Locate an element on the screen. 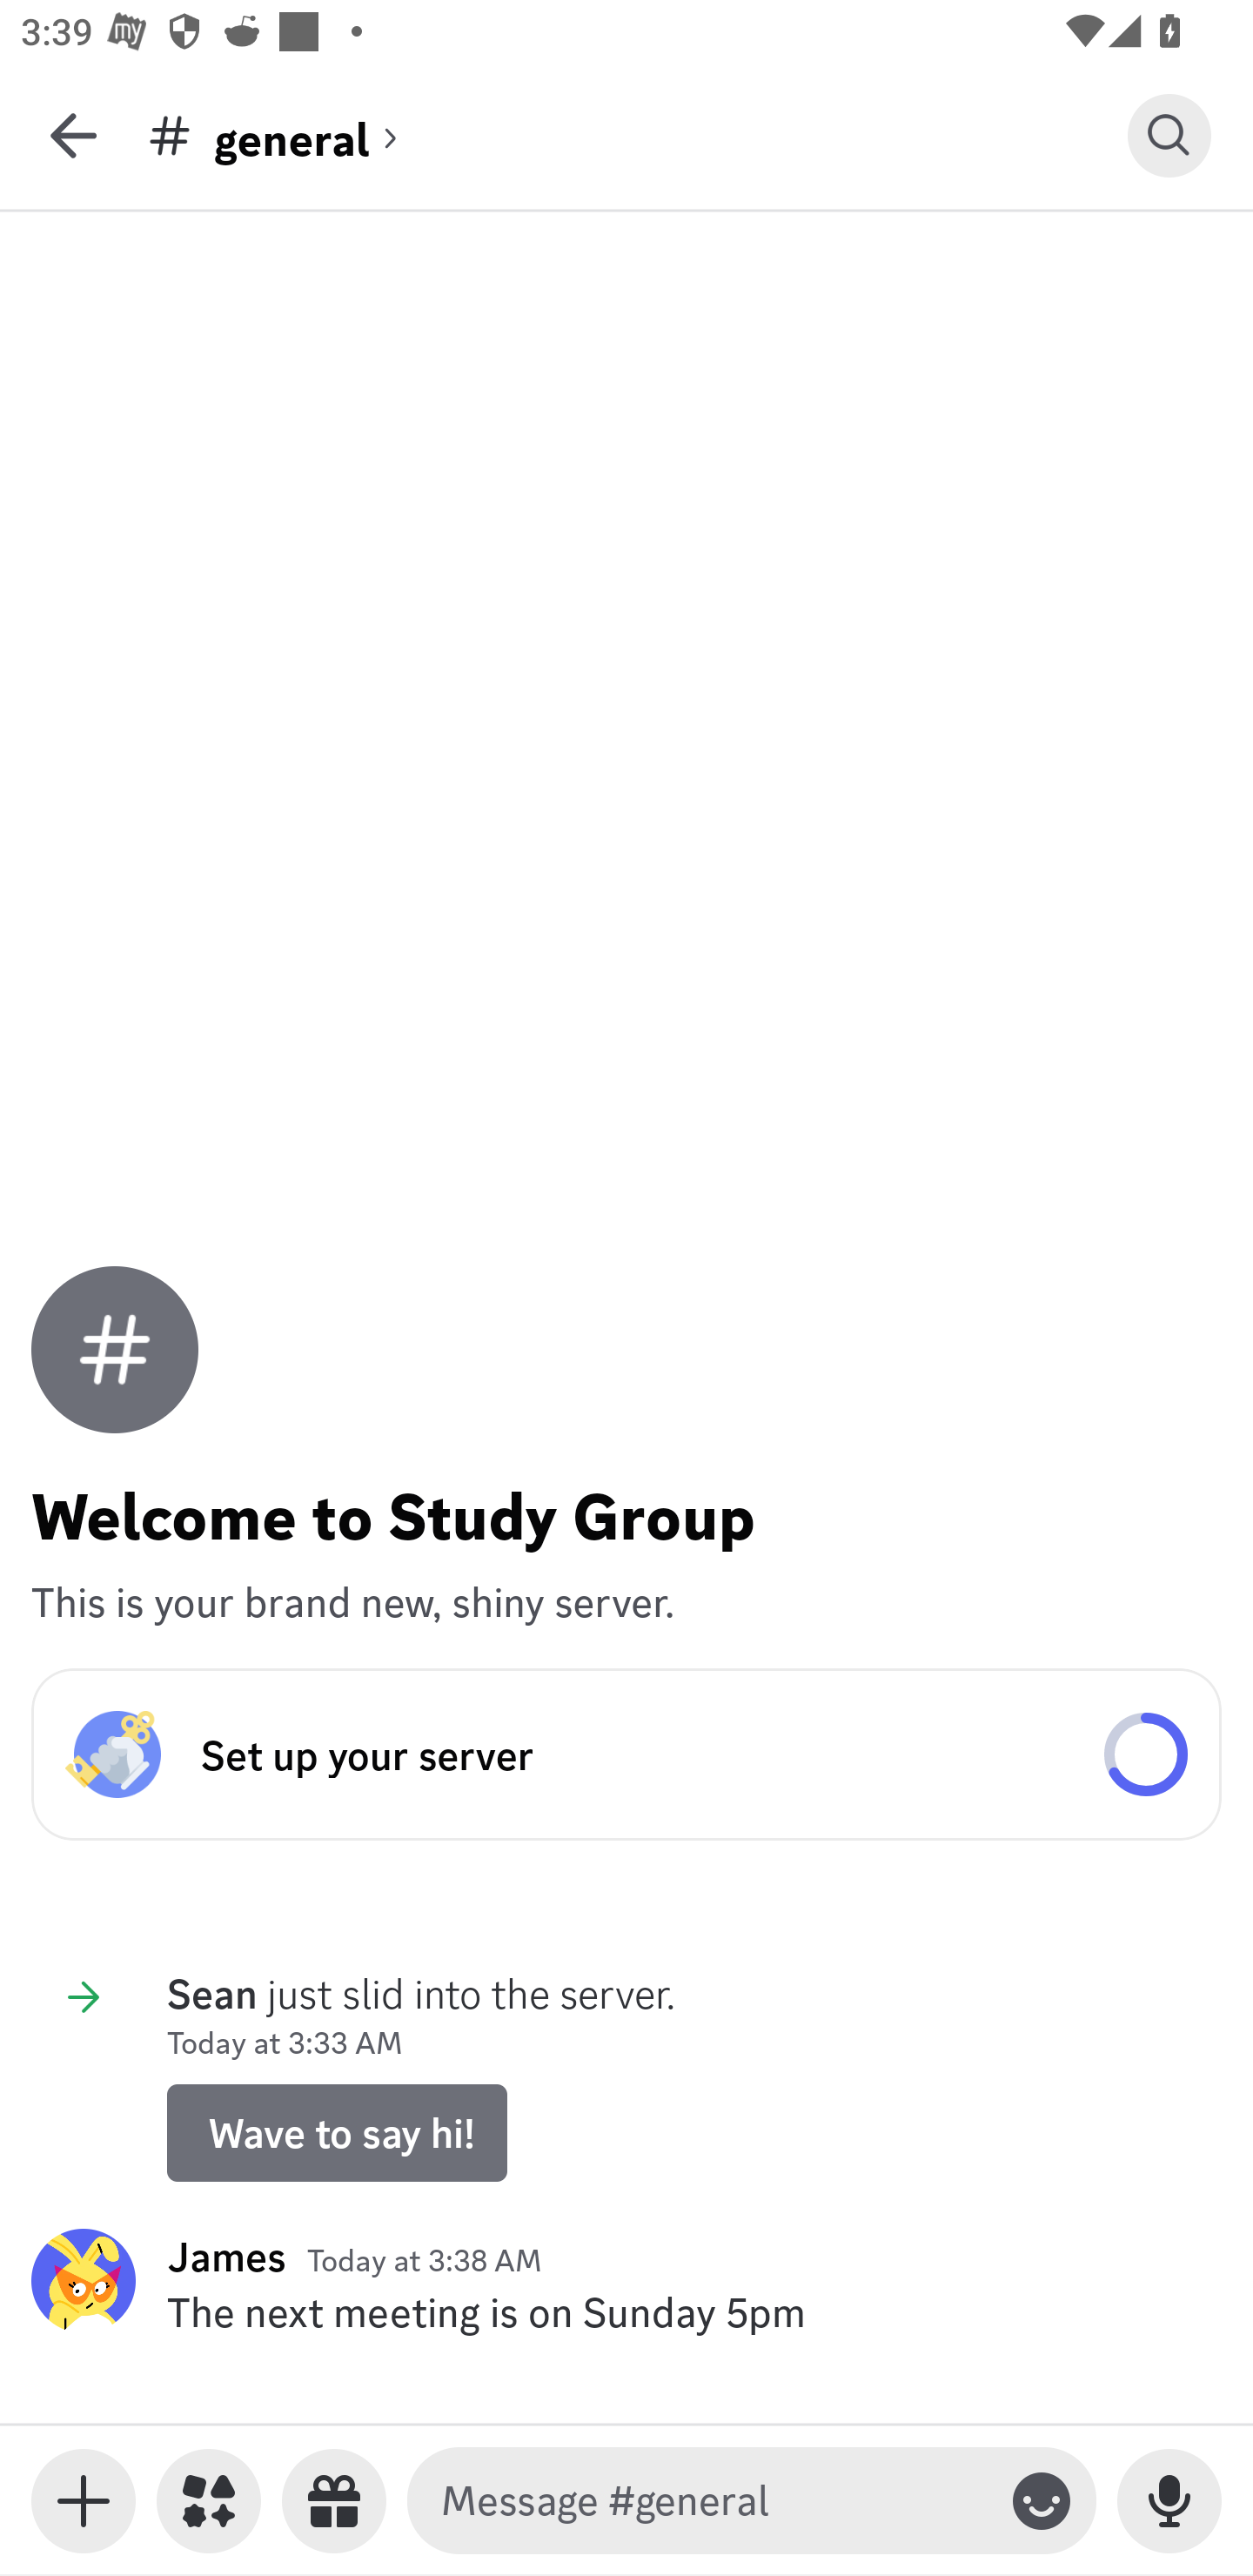  Send a gift is located at coordinates (334, 2501).